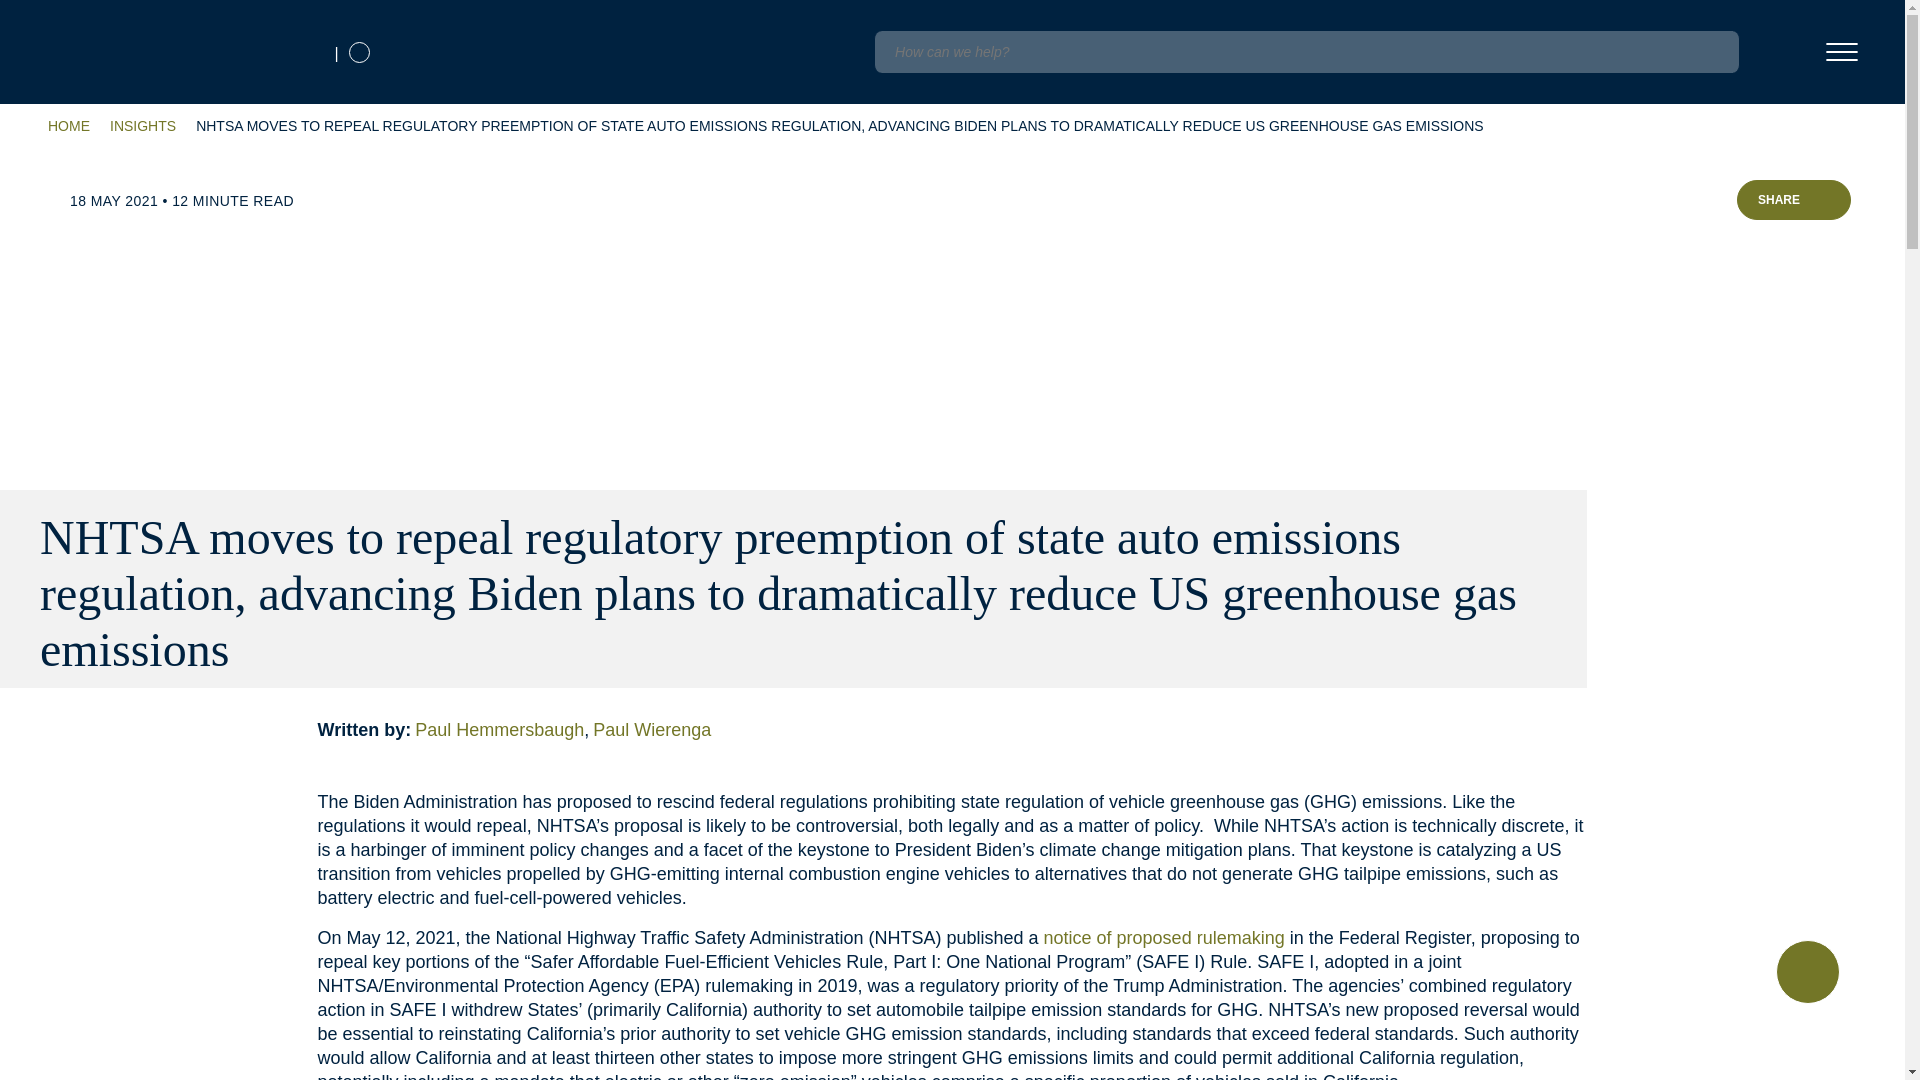 This screenshot has width=1920, height=1080. Describe the element at coordinates (1164, 938) in the screenshot. I see `notice of proposed rulemaking` at that location.